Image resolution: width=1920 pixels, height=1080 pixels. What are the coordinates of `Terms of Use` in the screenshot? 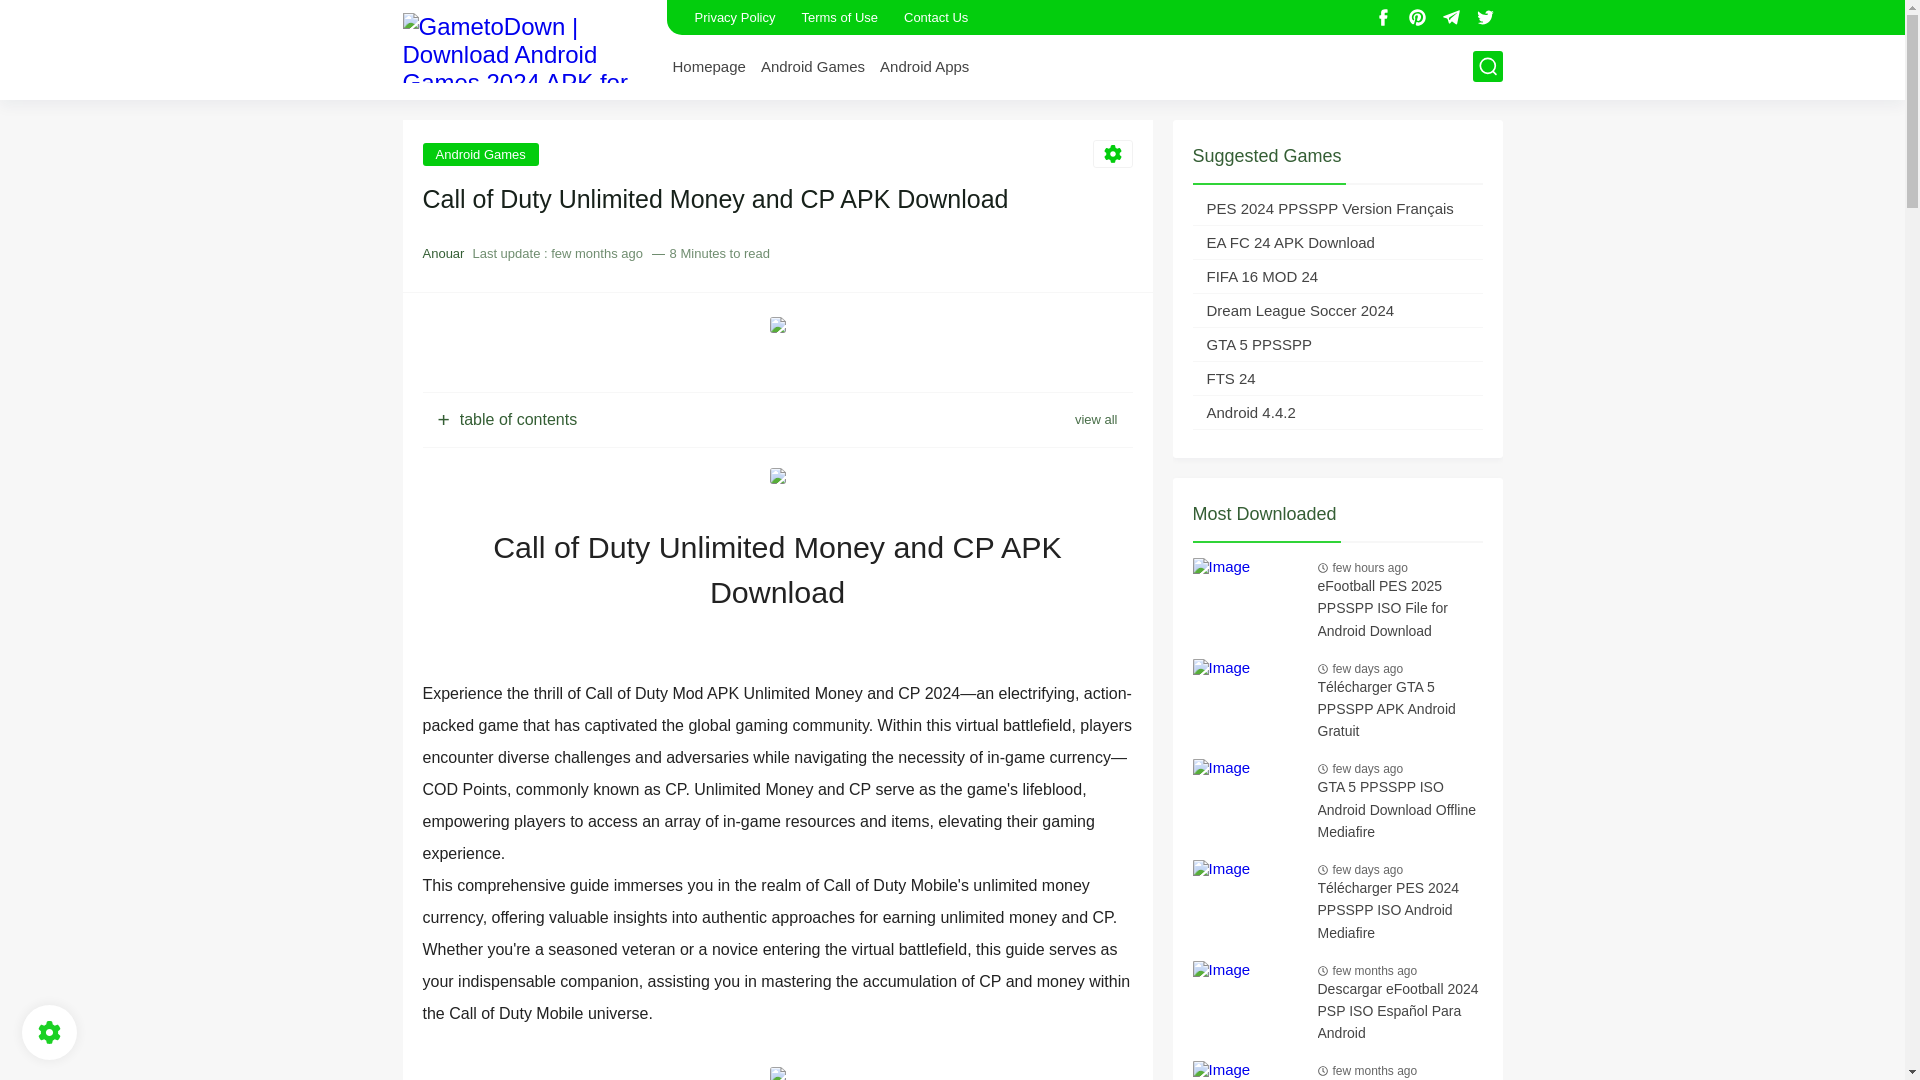 It's located at (838, 17).